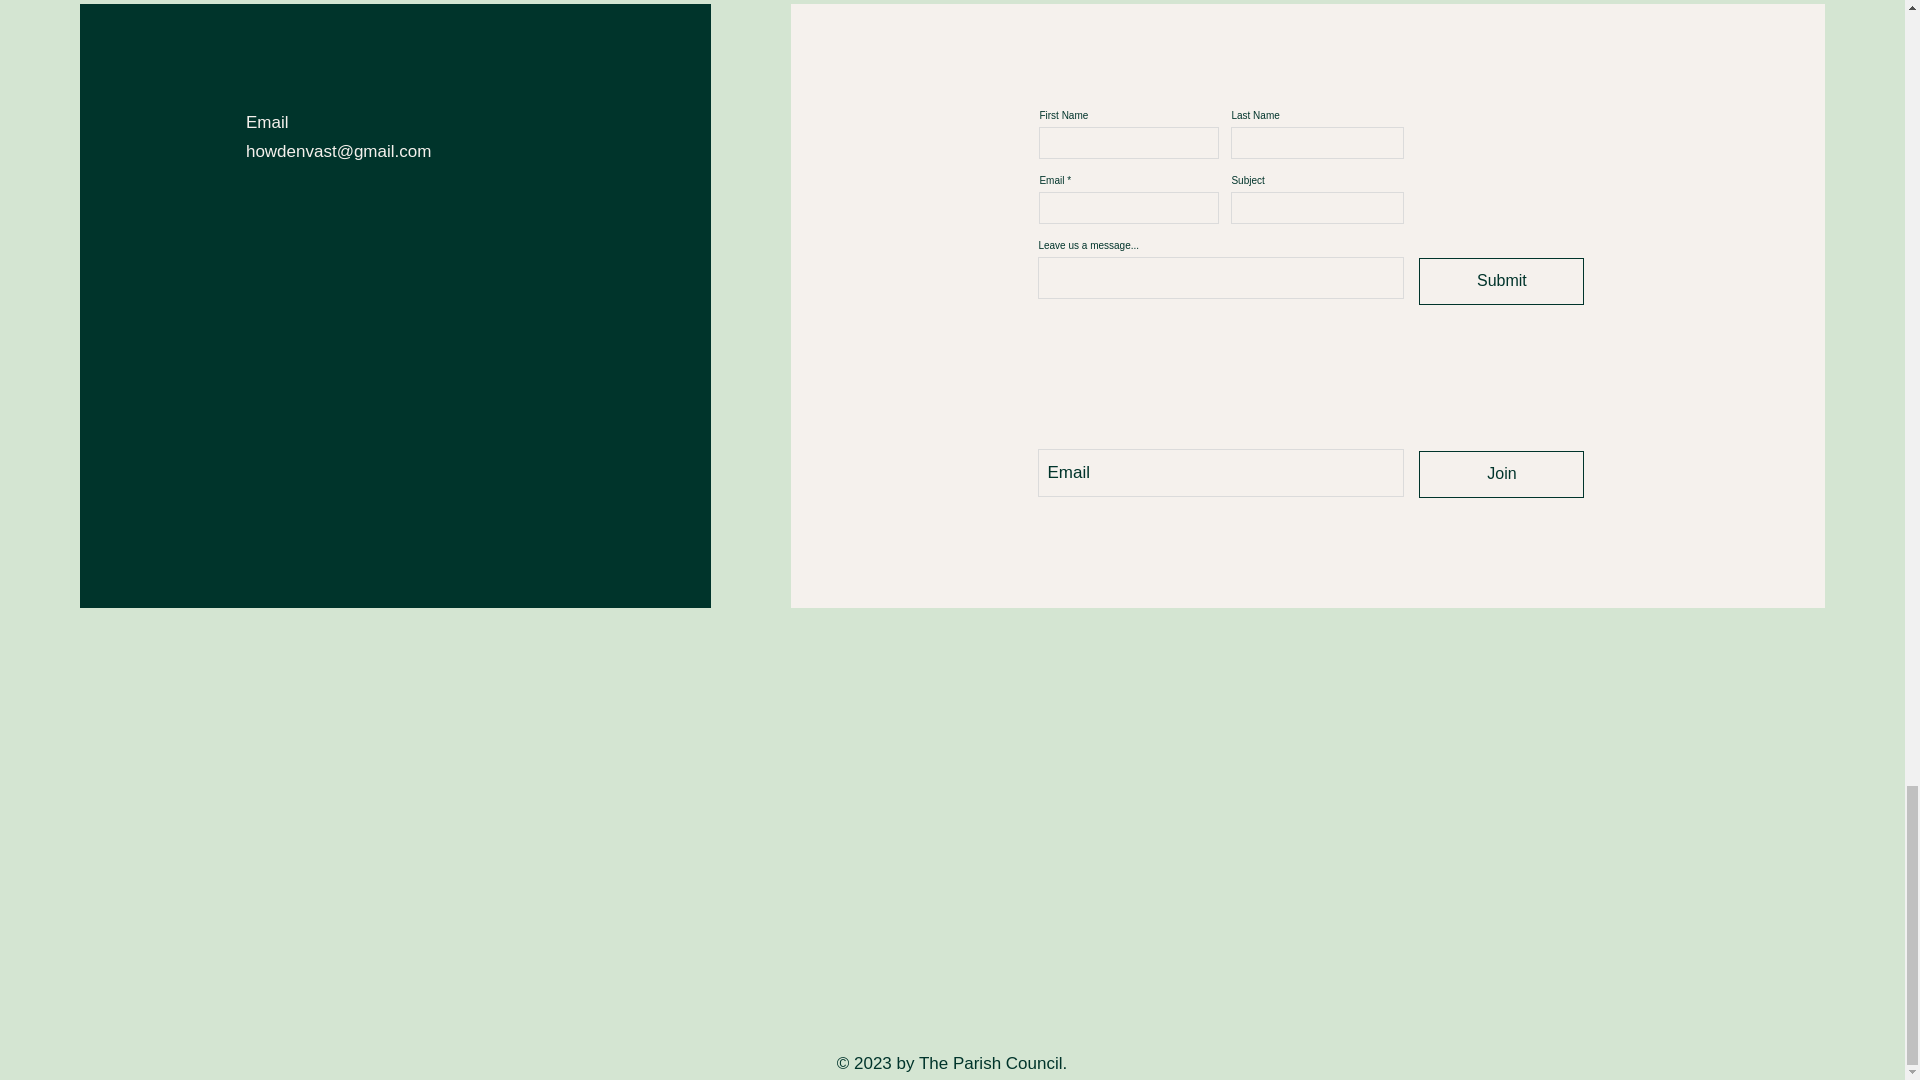  Describe the element at coordinates (1501, 281) in the screenshot. I see `Submit` at that location.